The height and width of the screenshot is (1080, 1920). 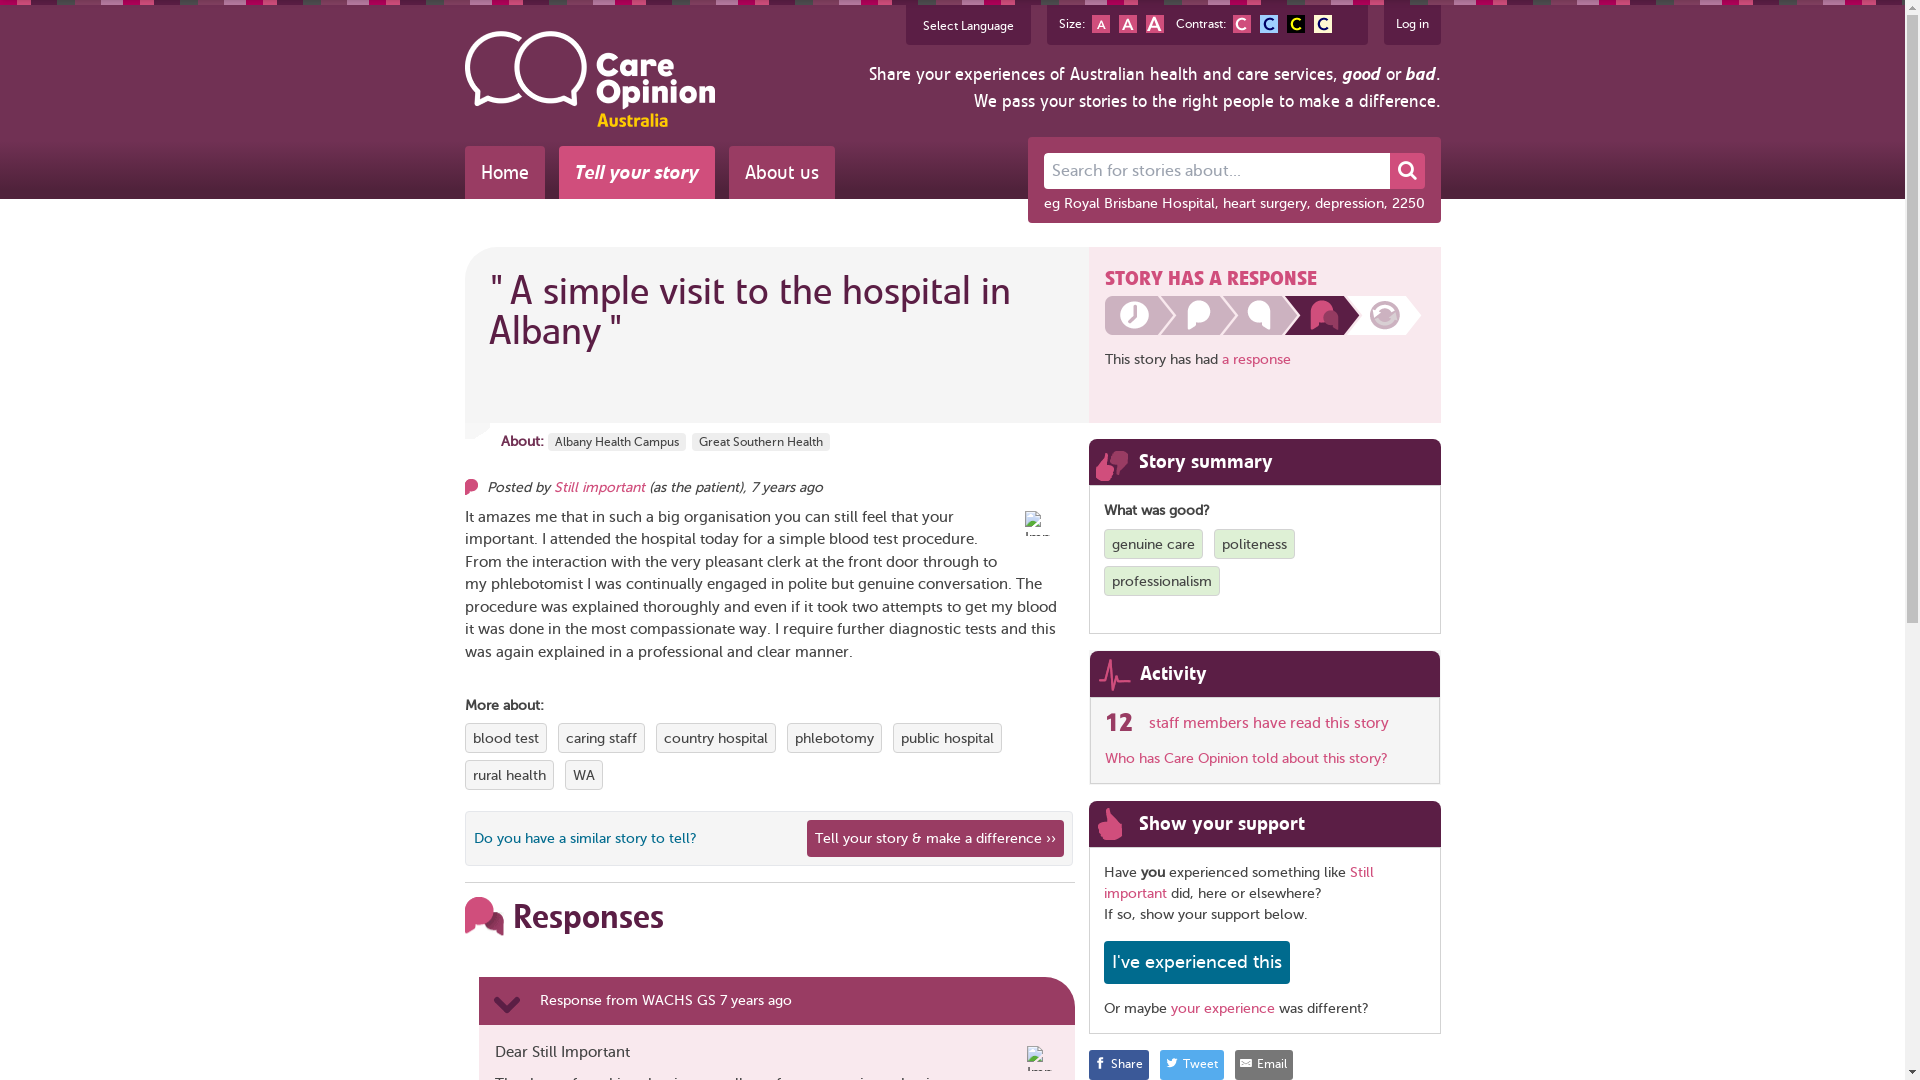 I want to click on High visibility, so click(x=1295, y=24).